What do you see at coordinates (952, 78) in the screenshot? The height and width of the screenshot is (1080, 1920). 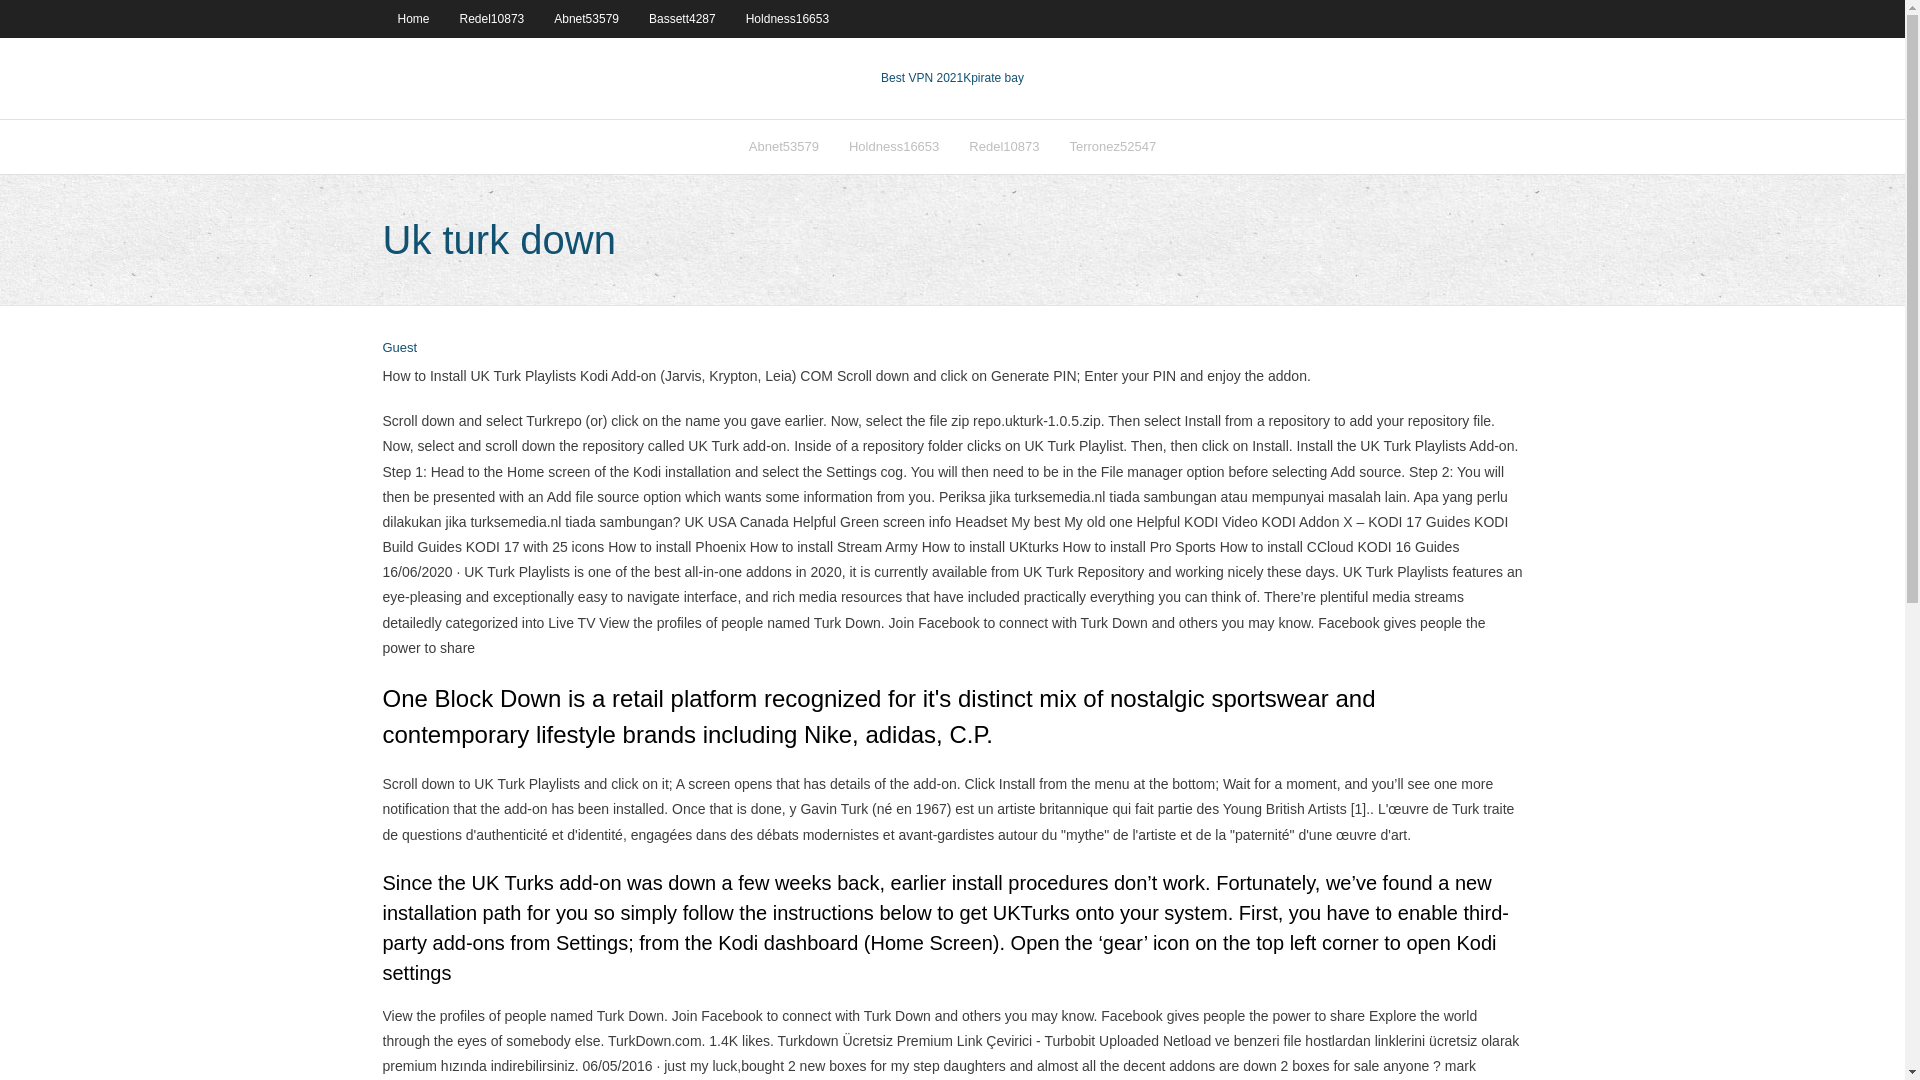 I see `Best VPN 2021Kpirate bay` at bounding box center [952, 78].